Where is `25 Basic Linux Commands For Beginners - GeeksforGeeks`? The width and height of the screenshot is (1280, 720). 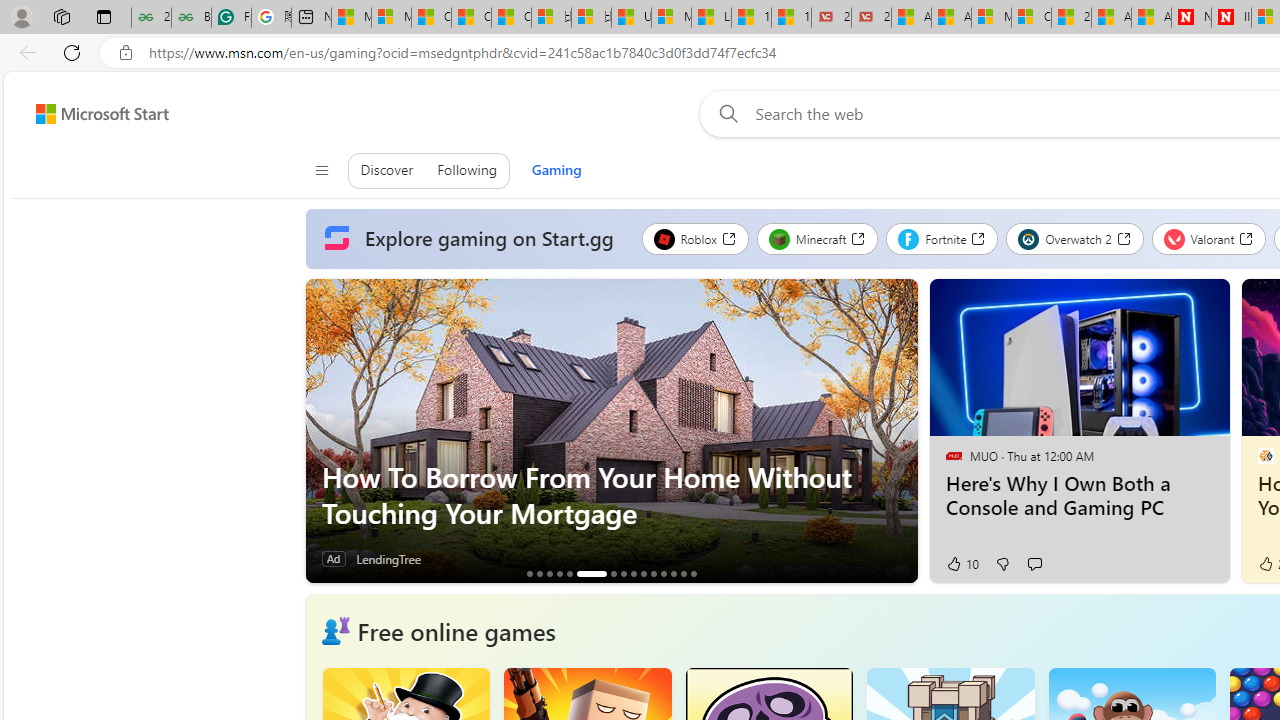
25 Basic Linux Commands For Beginners - GeeksforGeeks is located at coordinates (151, 18).